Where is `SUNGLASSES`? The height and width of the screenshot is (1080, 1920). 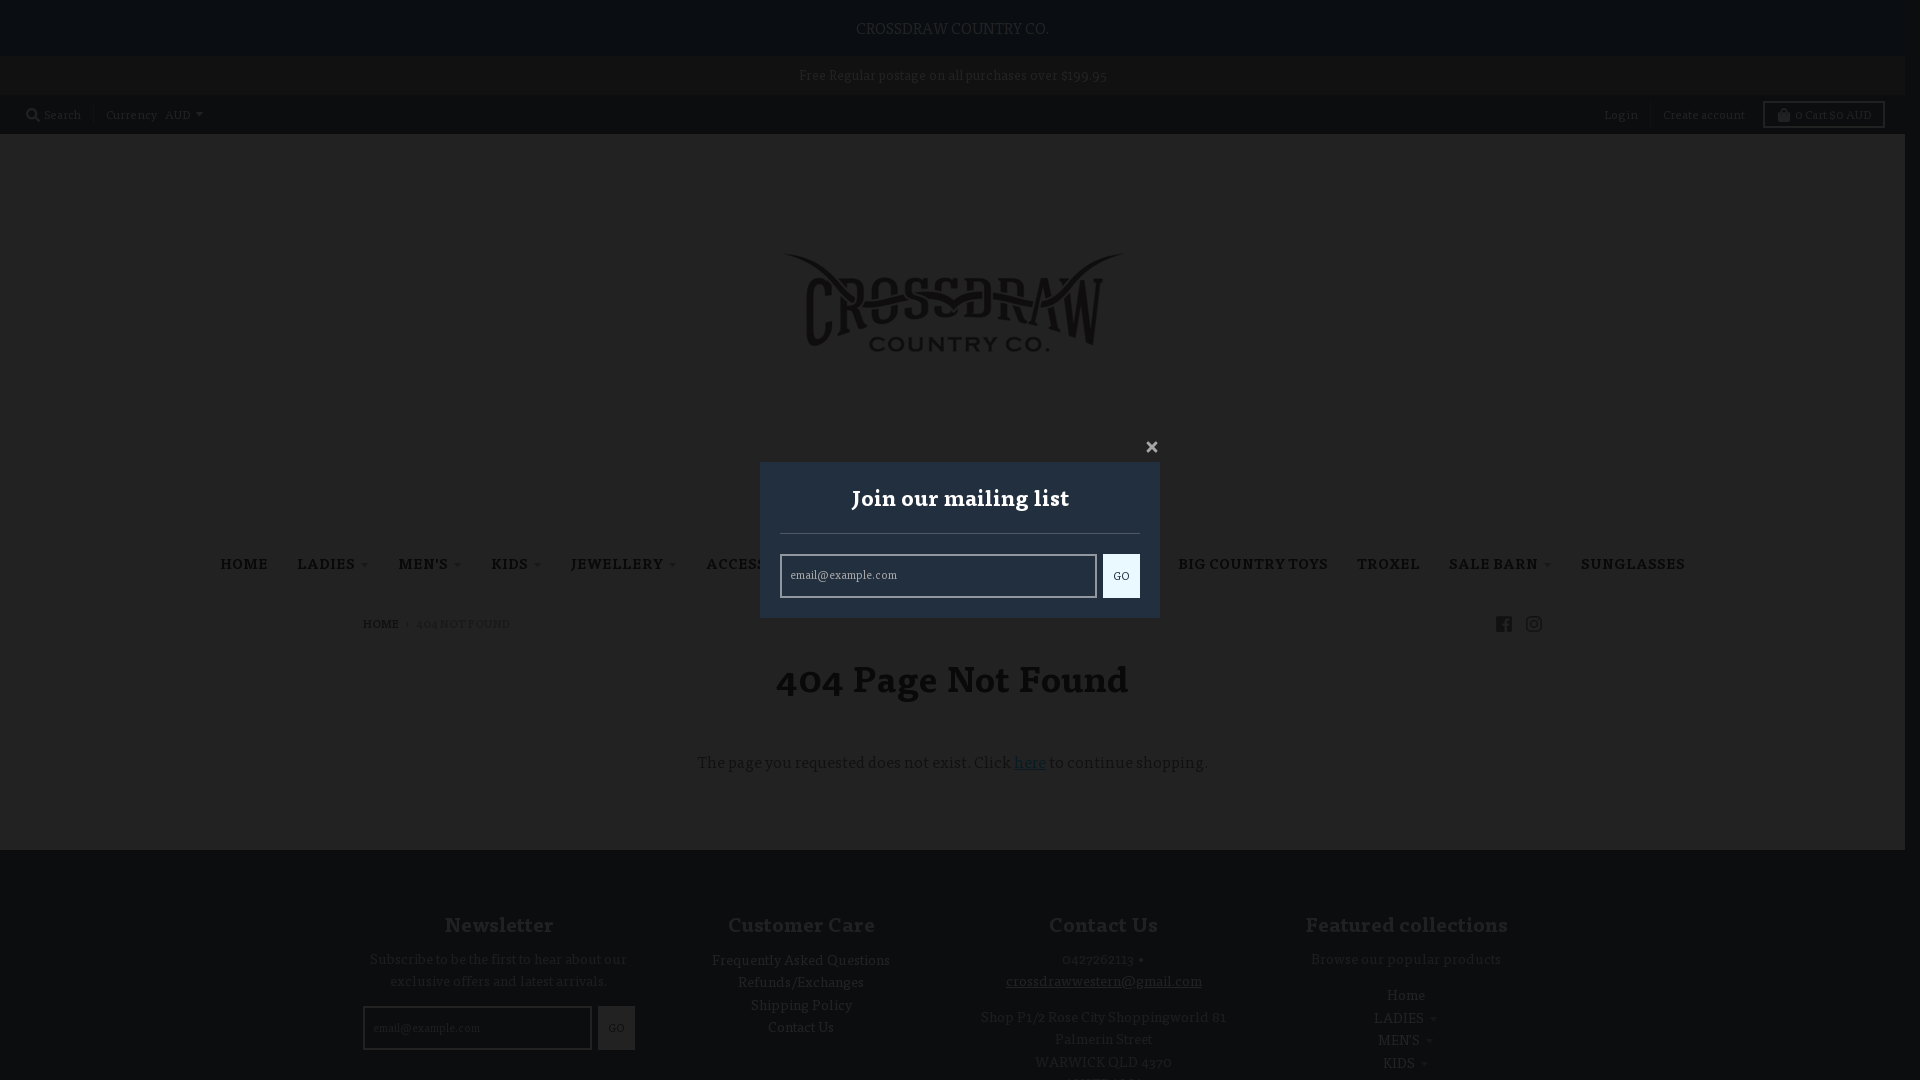
SUNGLASSES is located at coordinates (1633, 564).